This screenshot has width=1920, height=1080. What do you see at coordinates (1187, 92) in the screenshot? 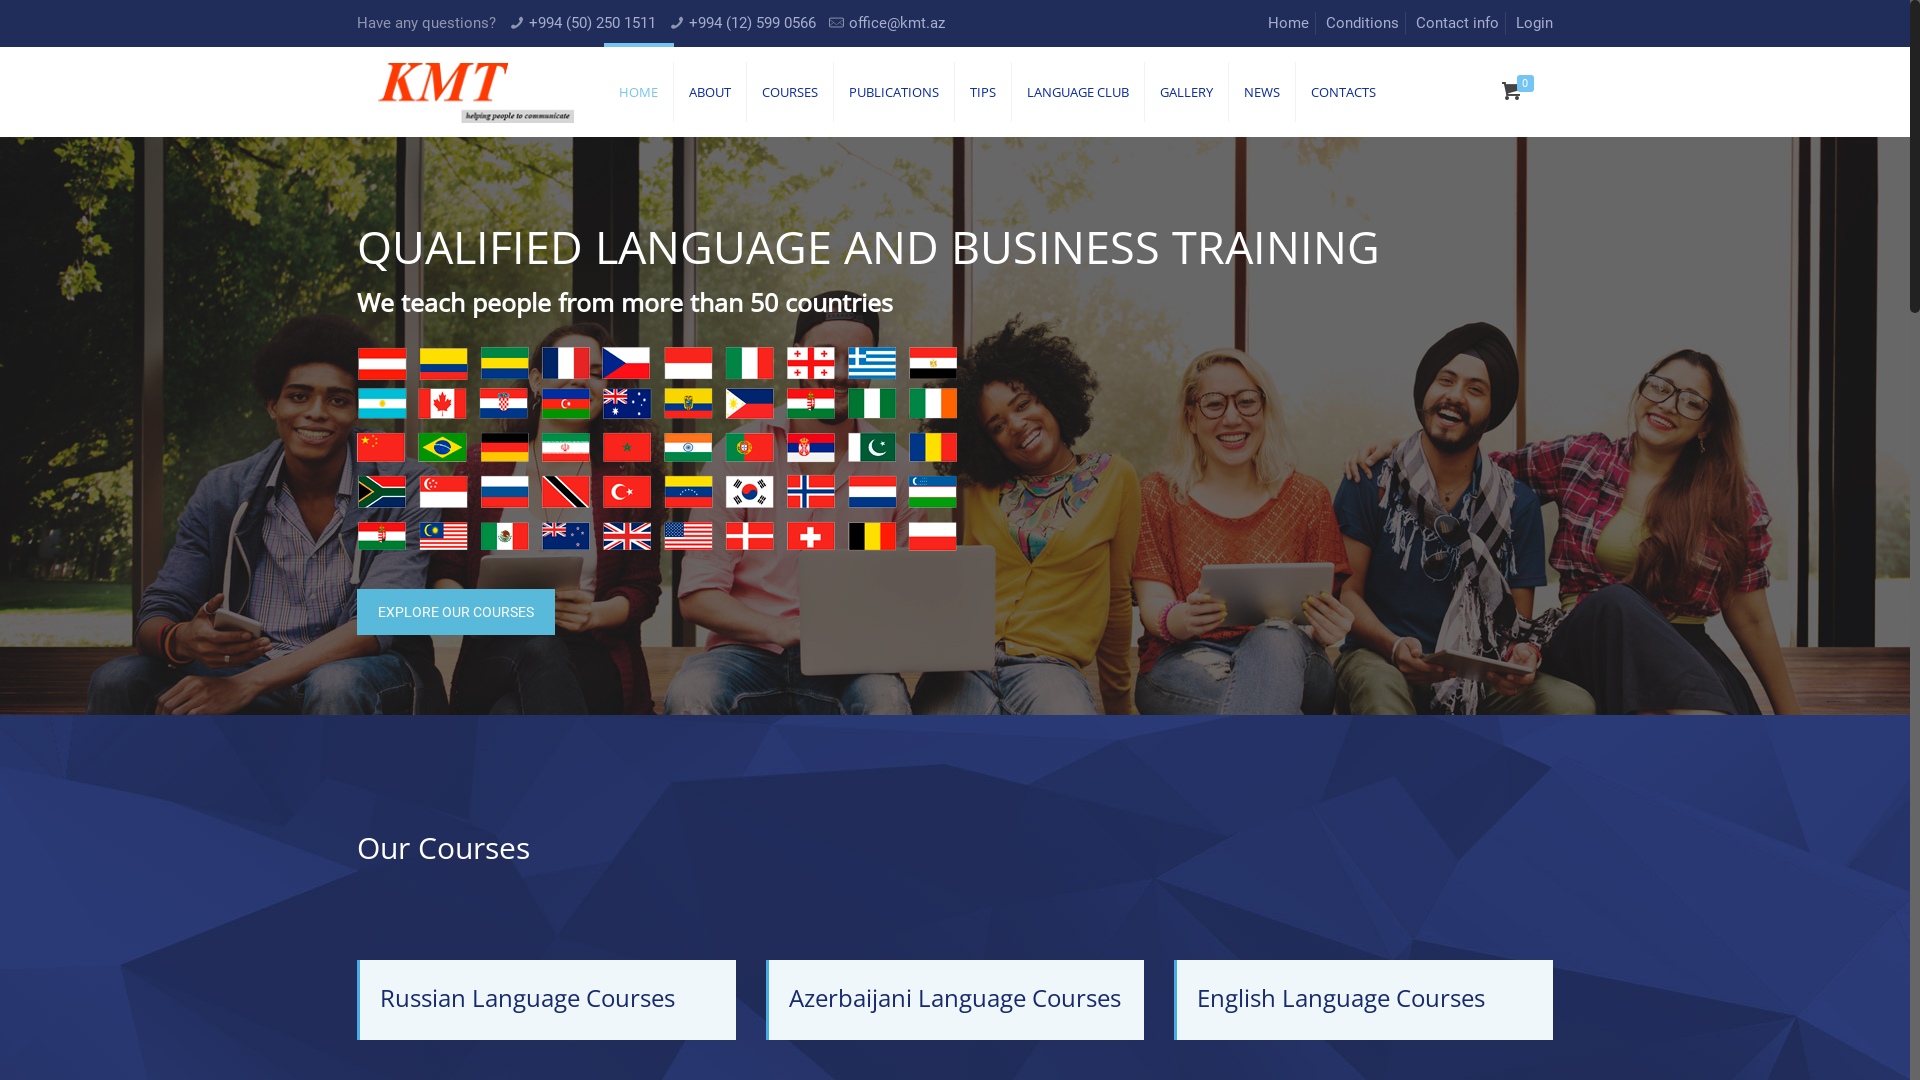
I see `GALLERY` at bounding box center [1187, 92].